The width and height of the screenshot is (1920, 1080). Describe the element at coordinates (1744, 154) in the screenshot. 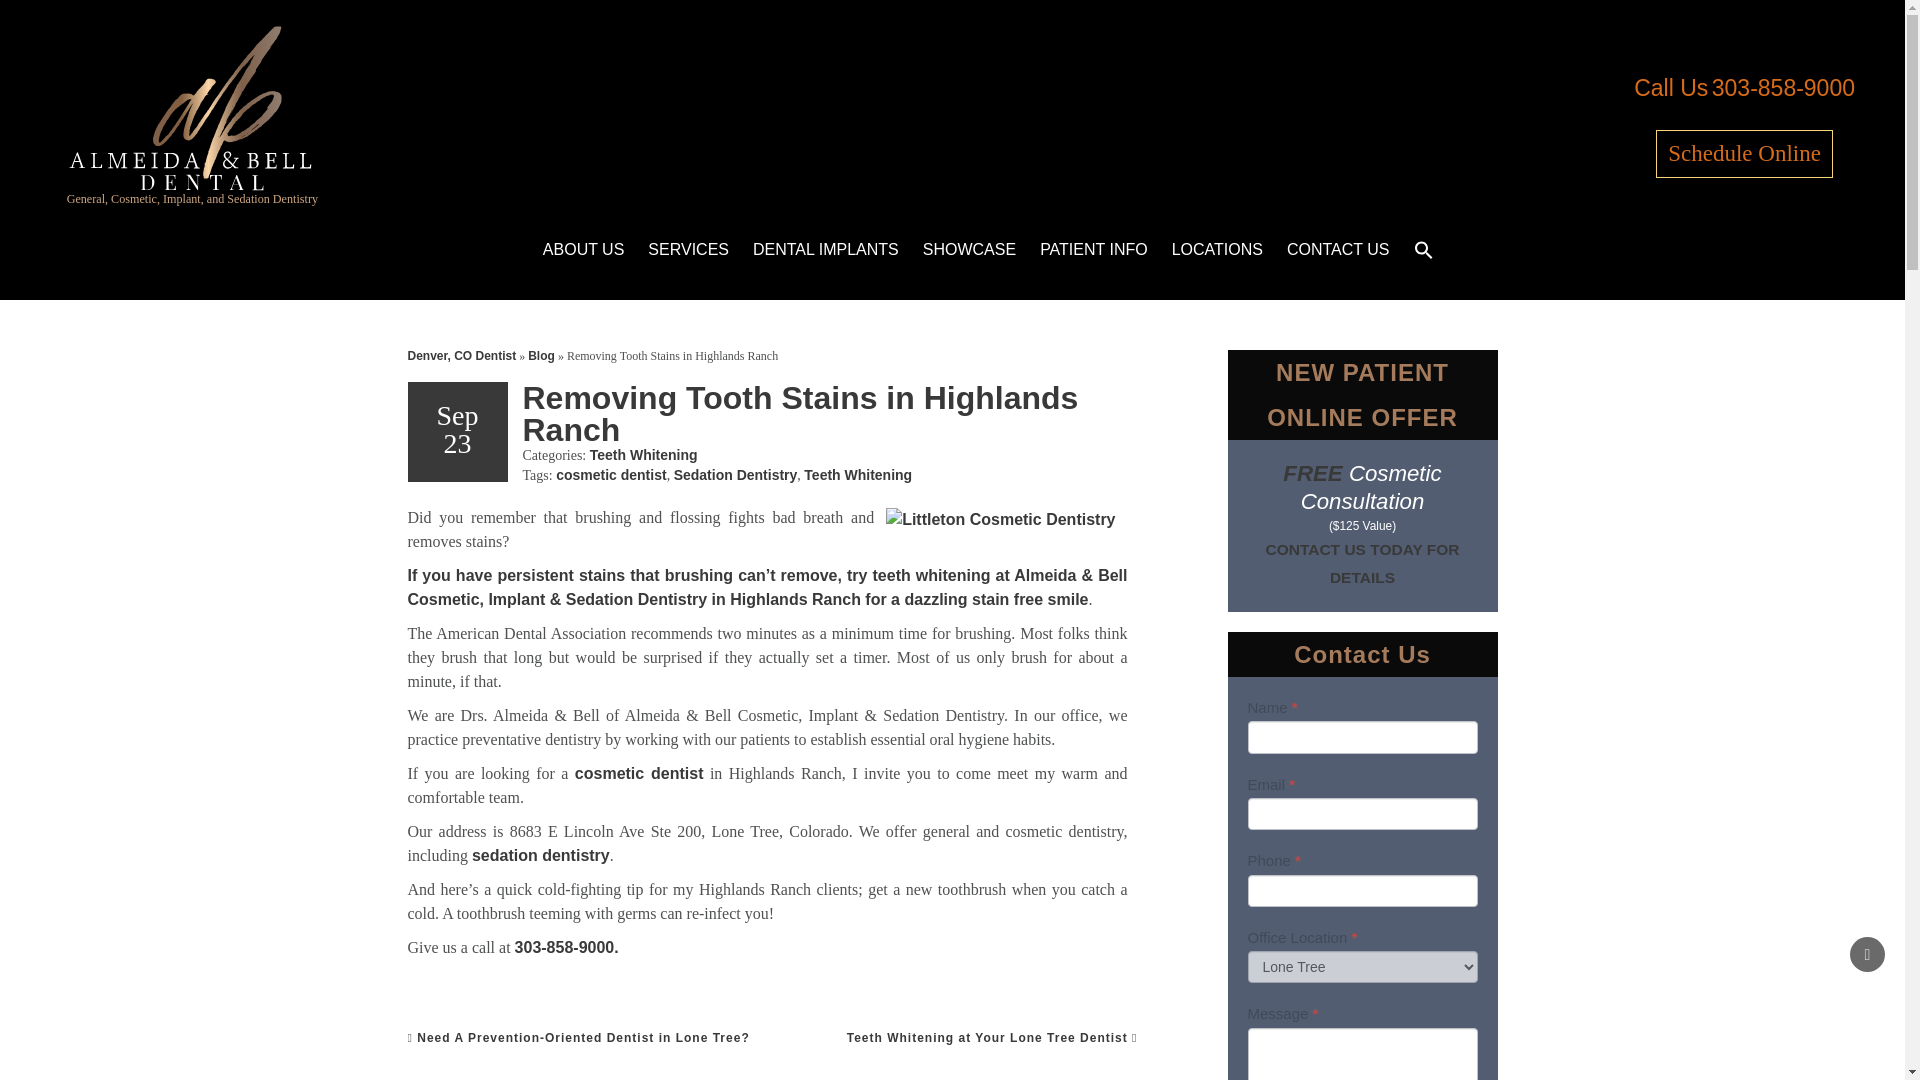

I see `Schedule Online` at that location.